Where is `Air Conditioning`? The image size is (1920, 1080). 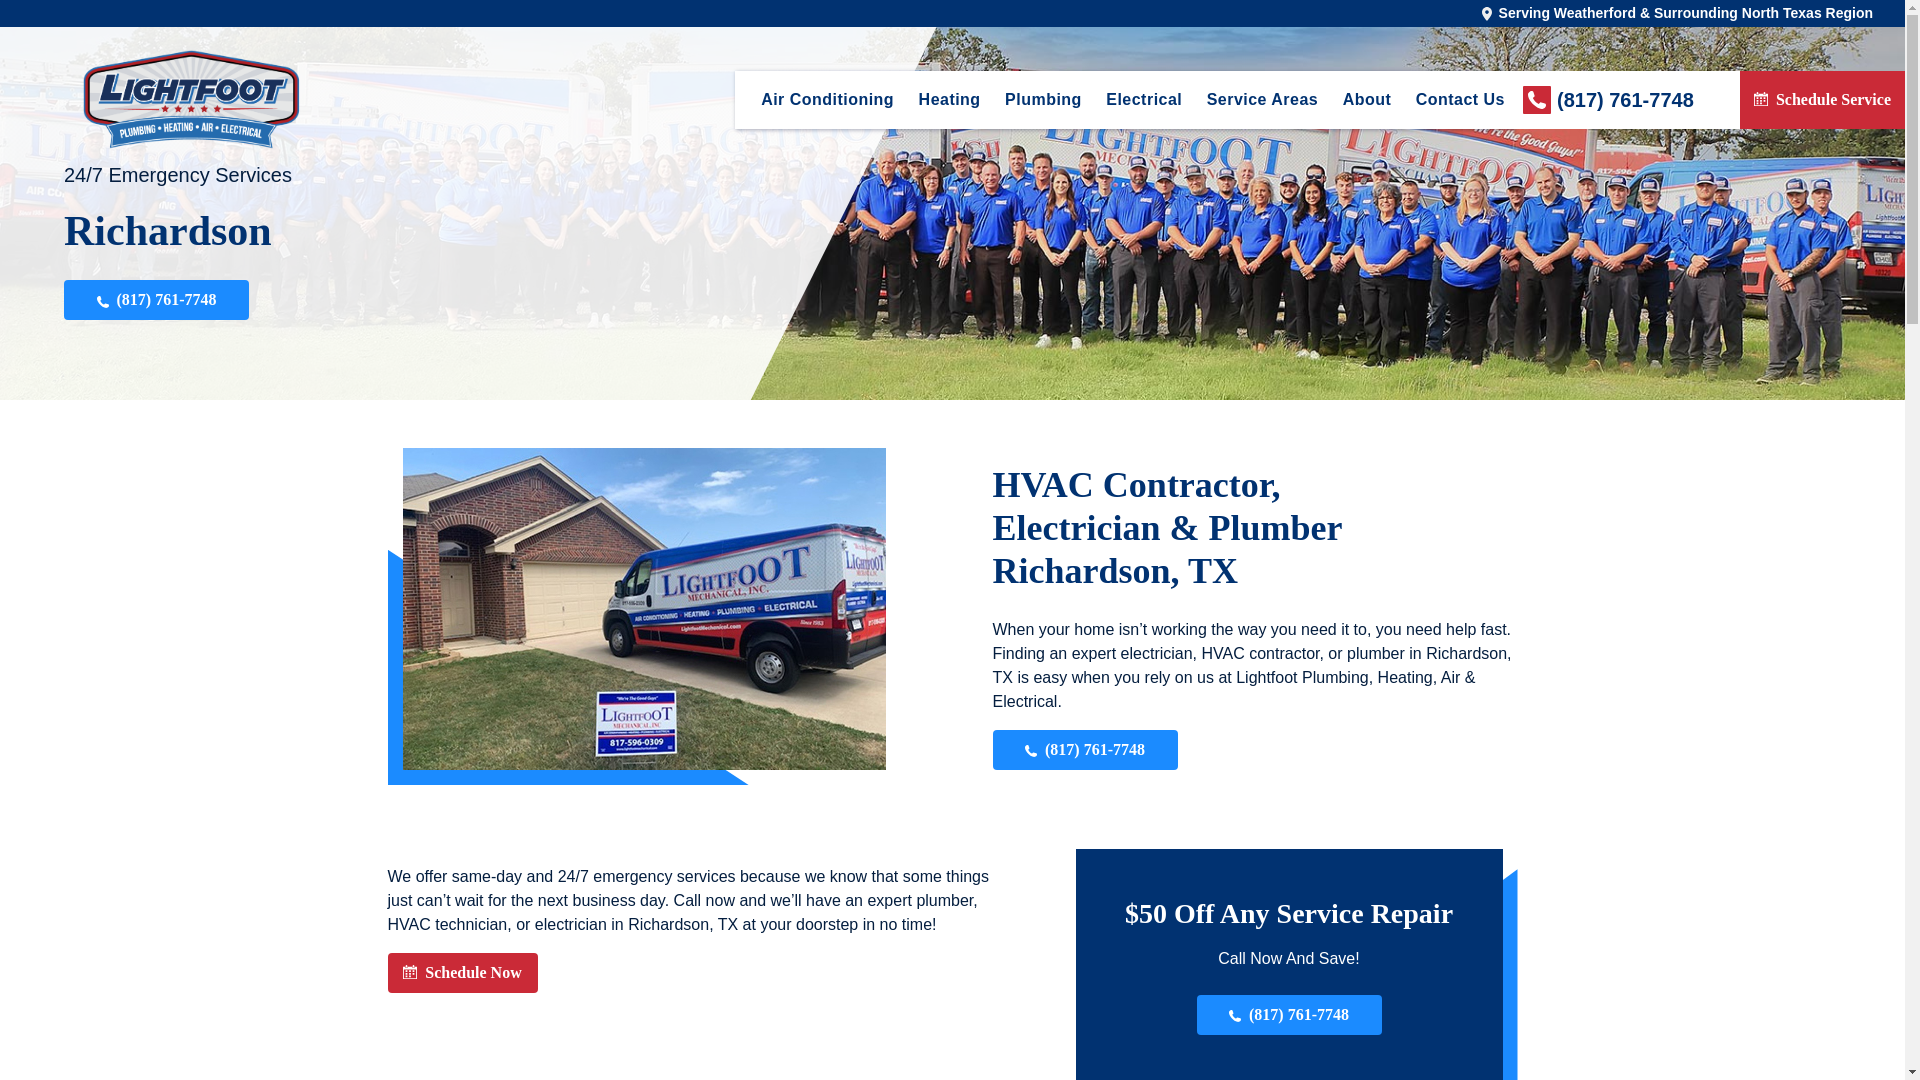 Air Conditioning is located at coordinates (827, 100).